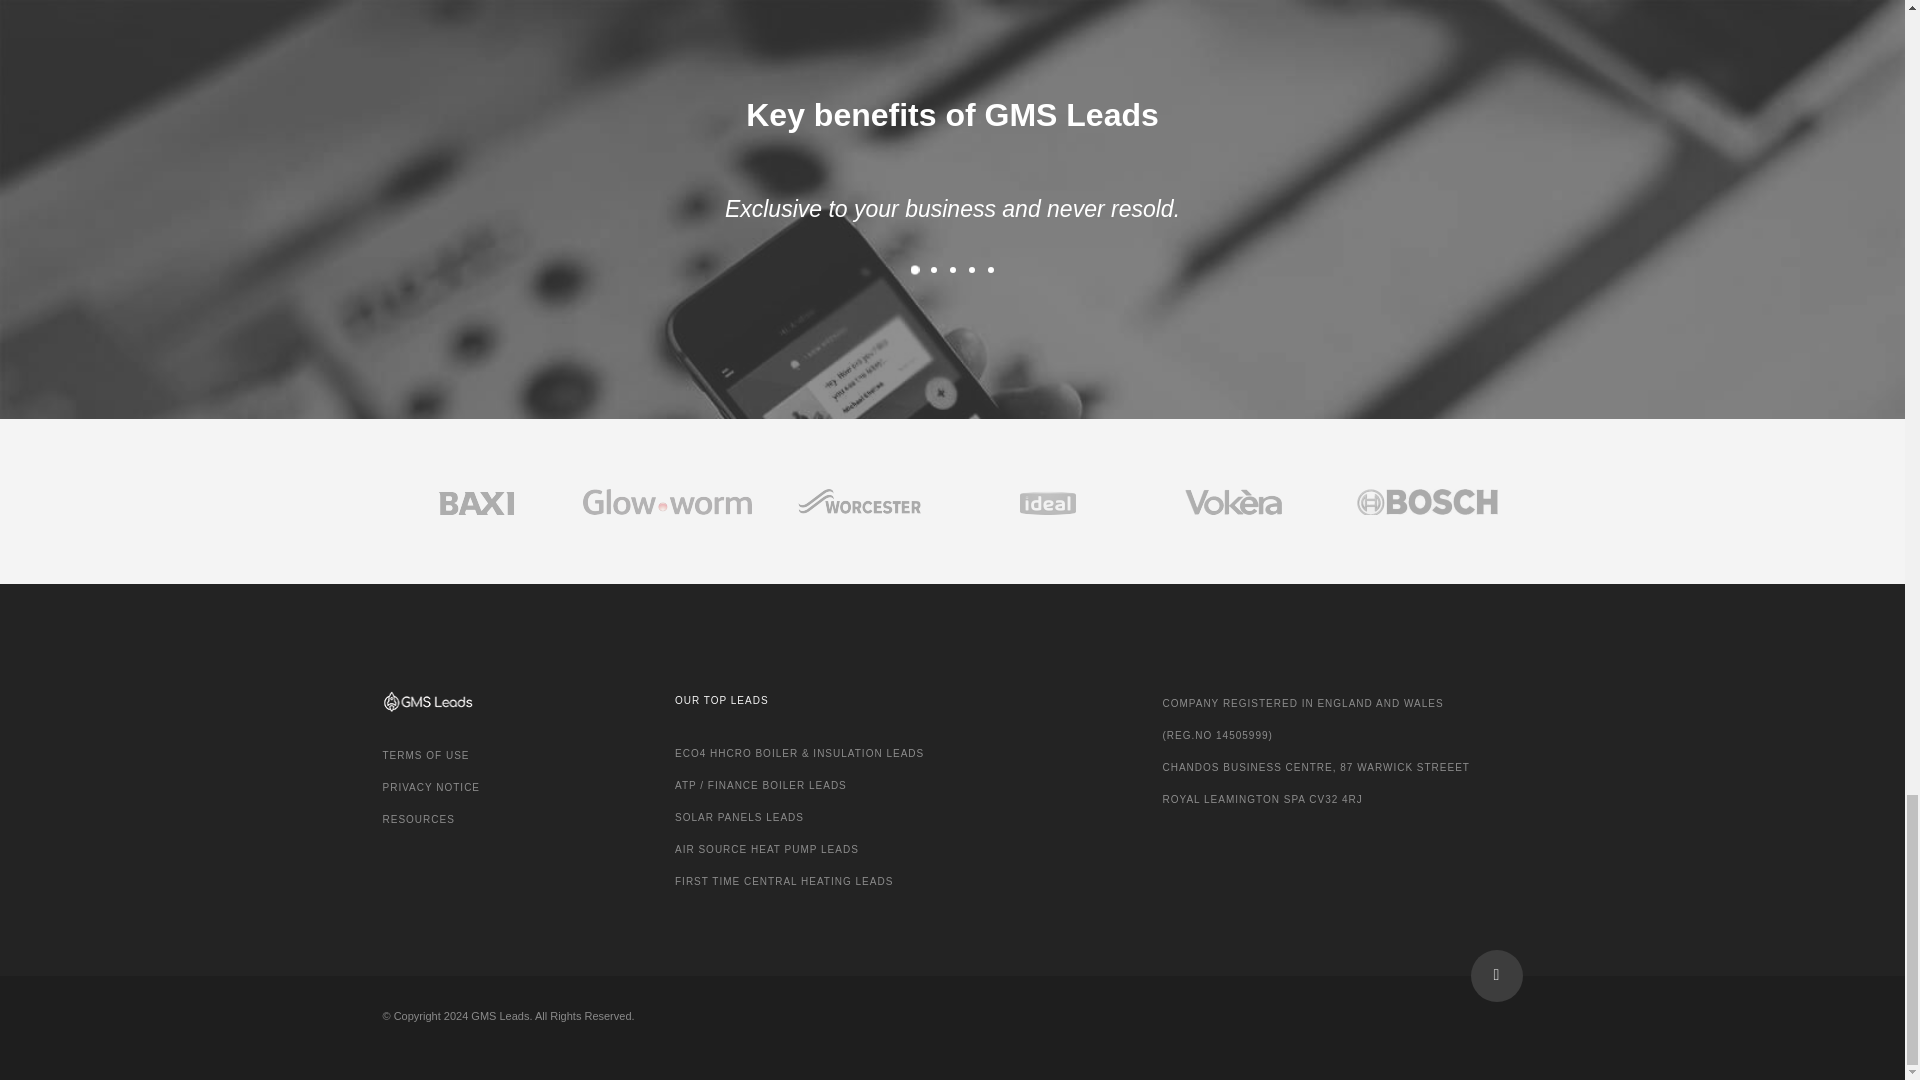 The image size is (1920, 1080). What do you see at coordinates (1302, 702) in the screenshot?
I see `COMPANY REGISTERED IN ENGLAND AND WALES` at bounding box center [1302, 702].